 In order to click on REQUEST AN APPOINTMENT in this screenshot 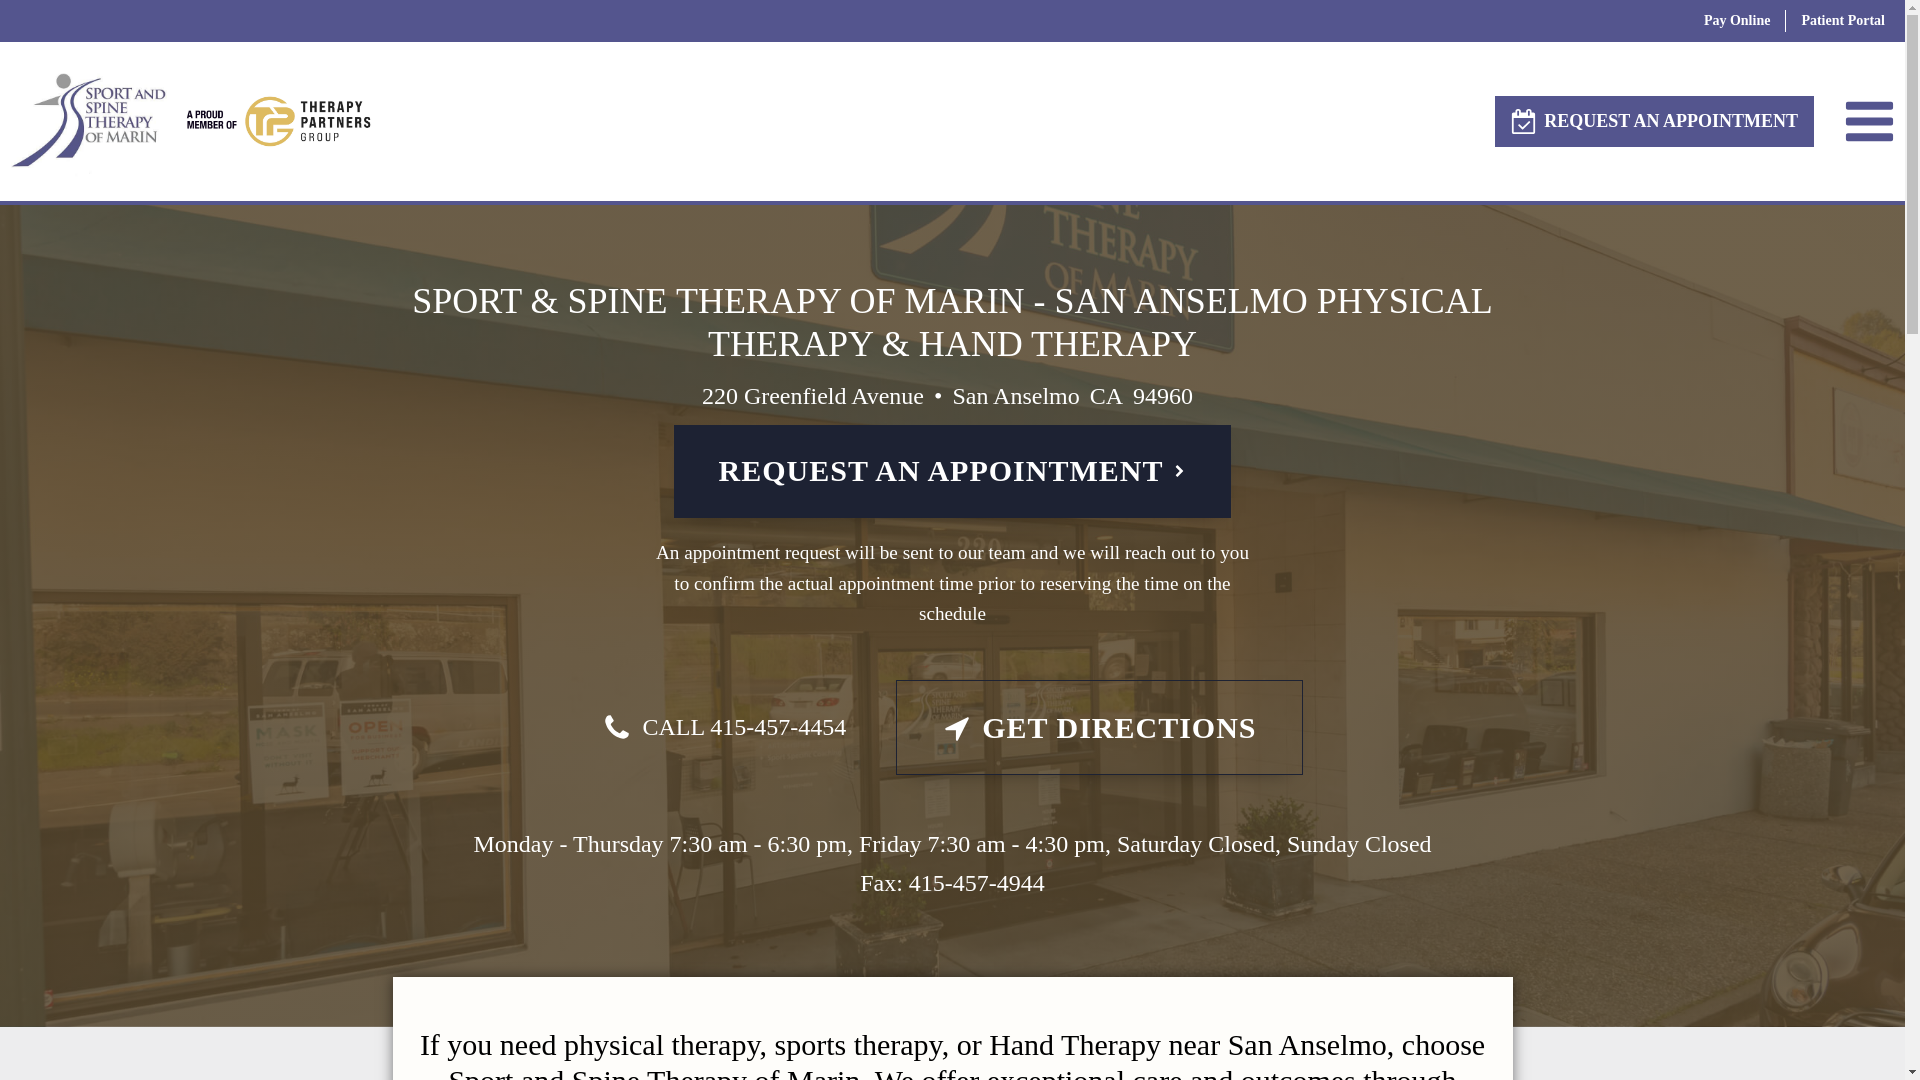, I will do `click(1654, 121)`.